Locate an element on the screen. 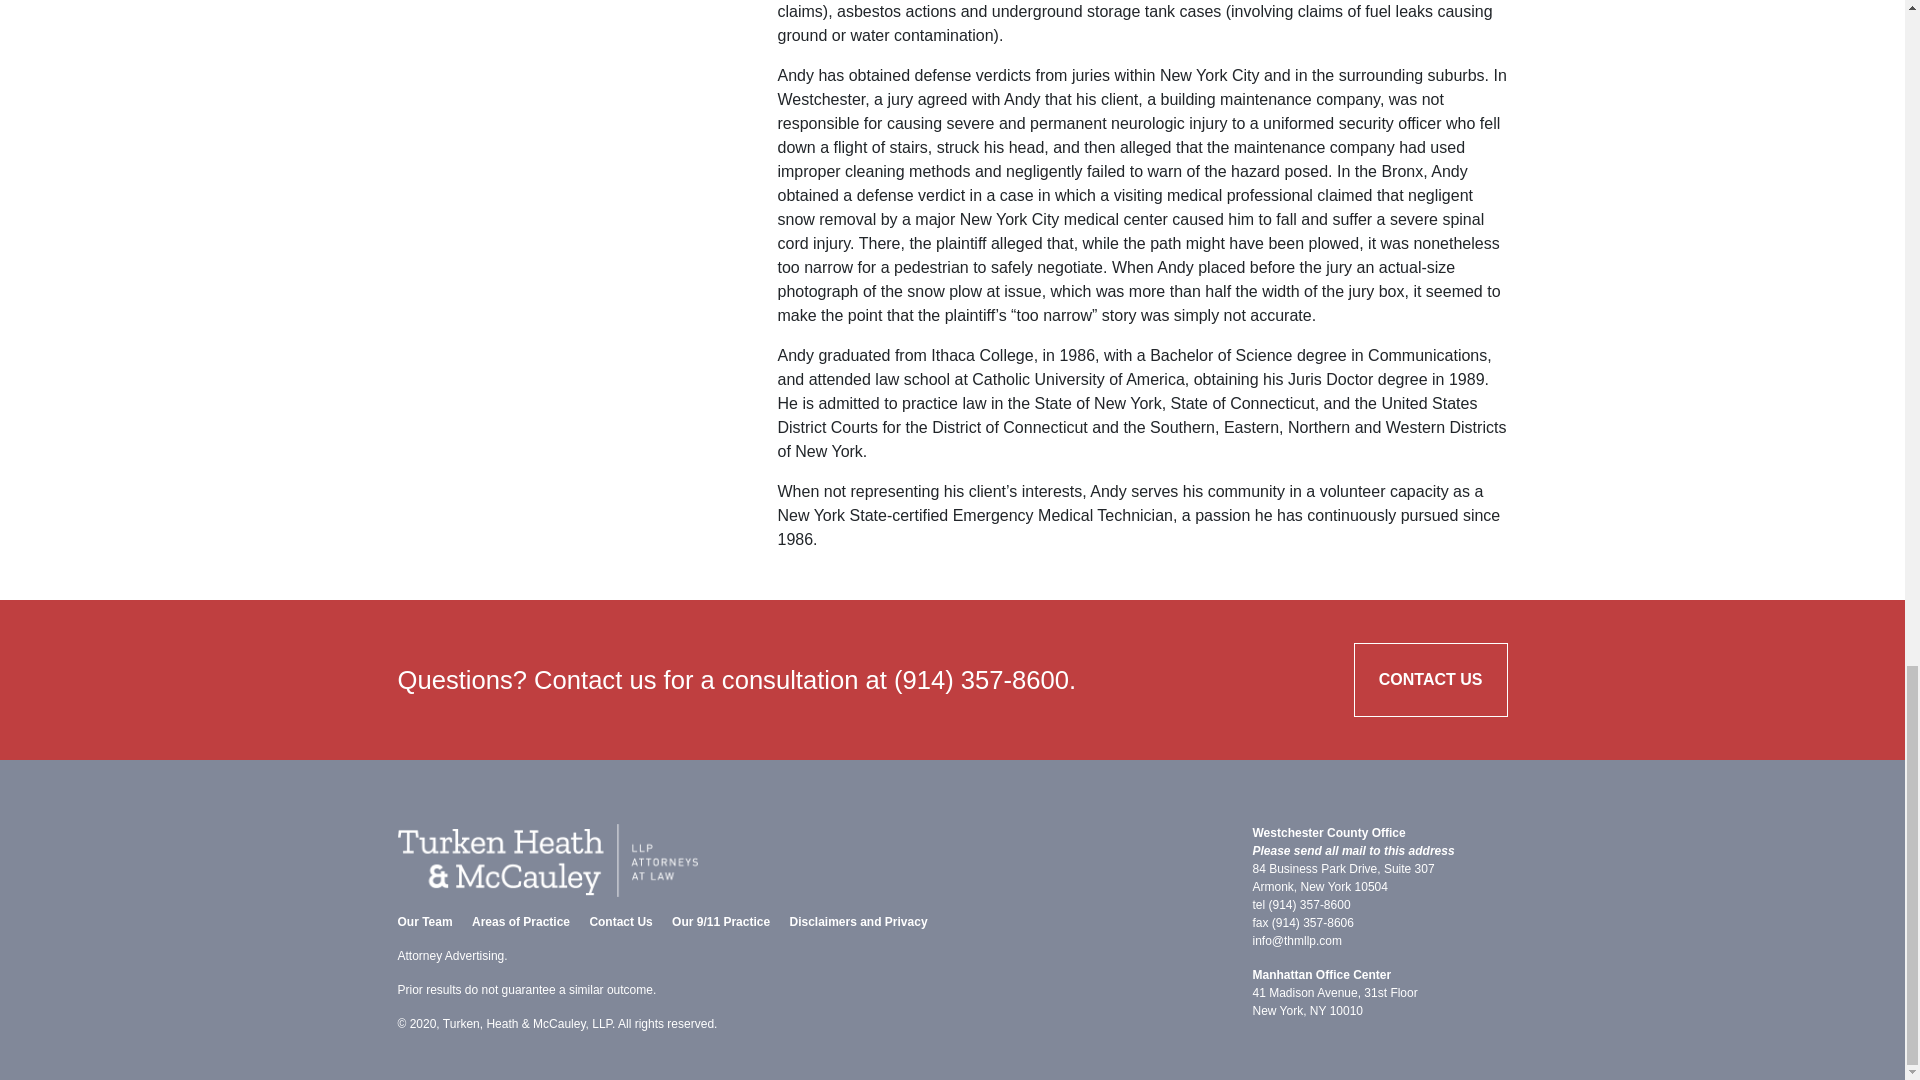 The height and width of the screenshot is (1080, 1920). Areas of Practice is located at coordinates (521, 921).